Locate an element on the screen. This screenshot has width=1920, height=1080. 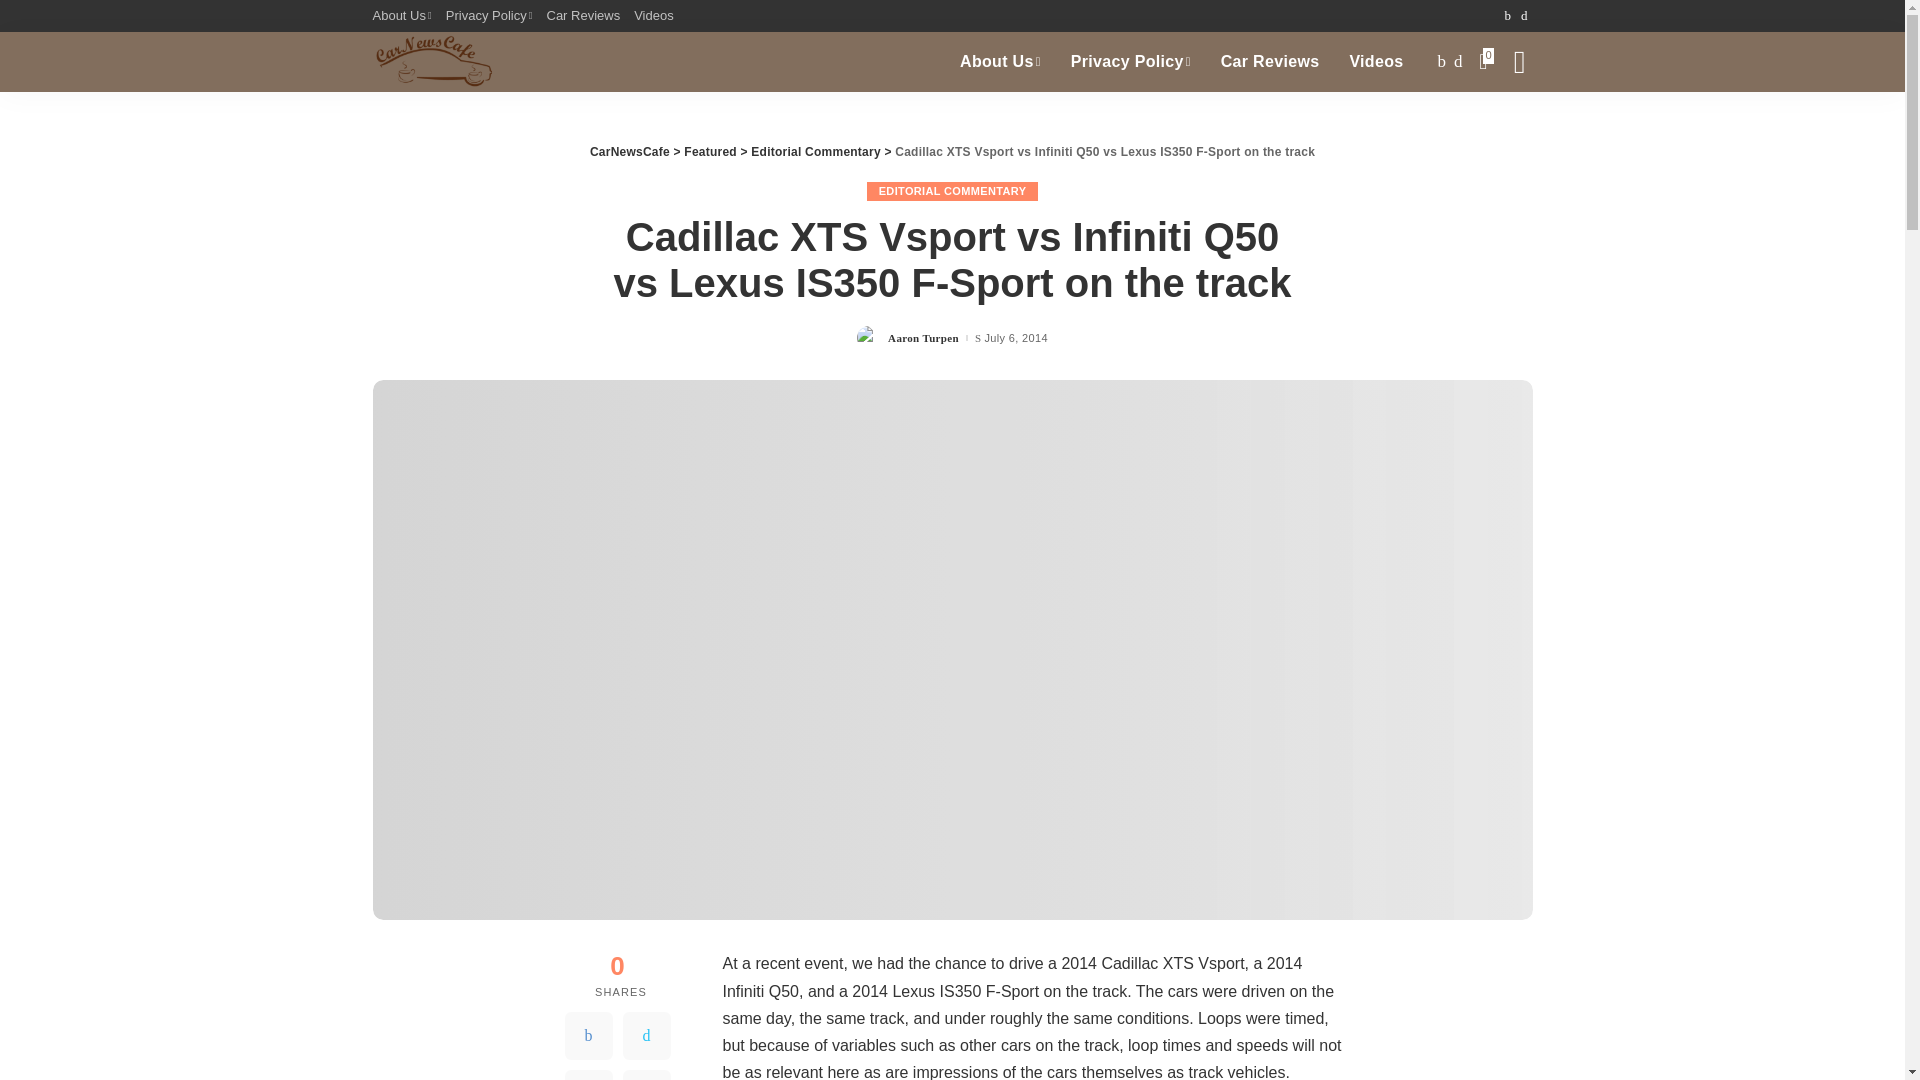
About Us is located at coordinates (1000, 62).